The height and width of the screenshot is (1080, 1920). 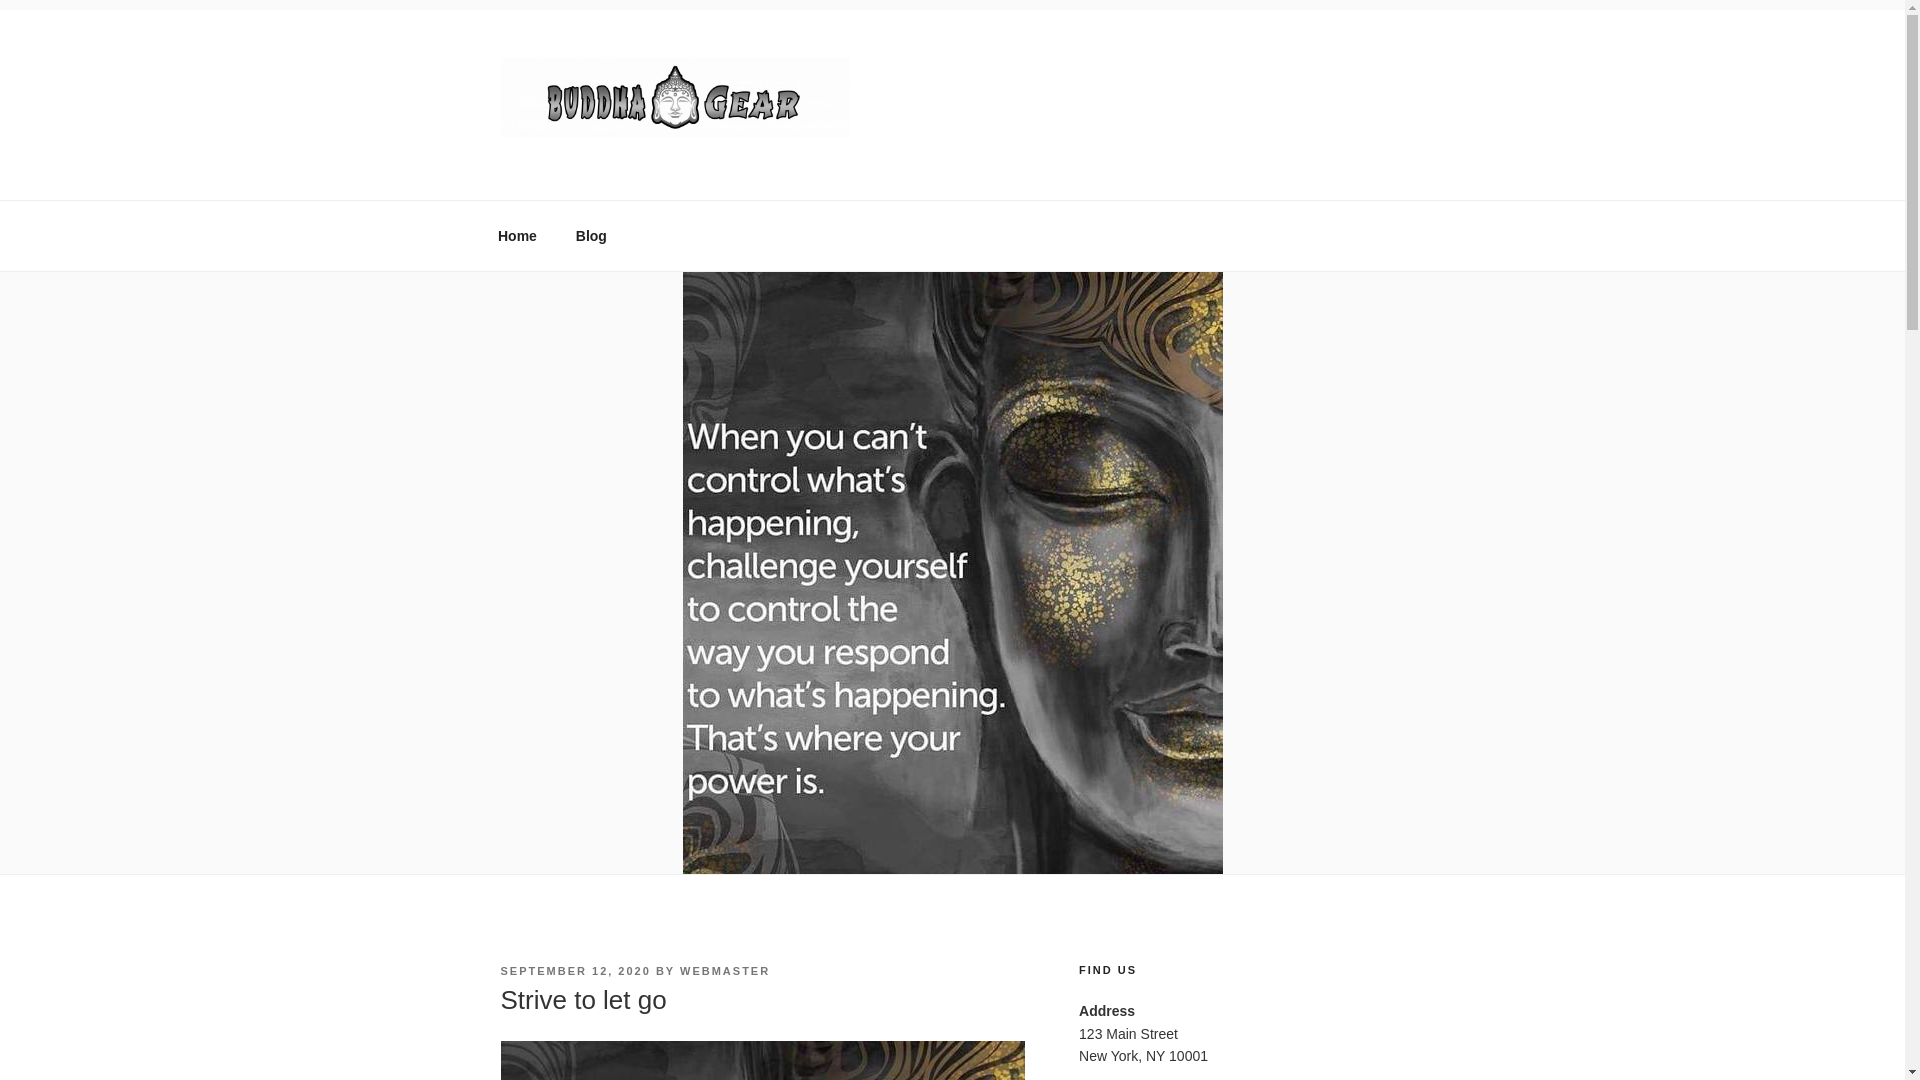 What do you see at coordinates (517, 236) in the screenshot?
I see `Home` at bounding box center [517, 236].